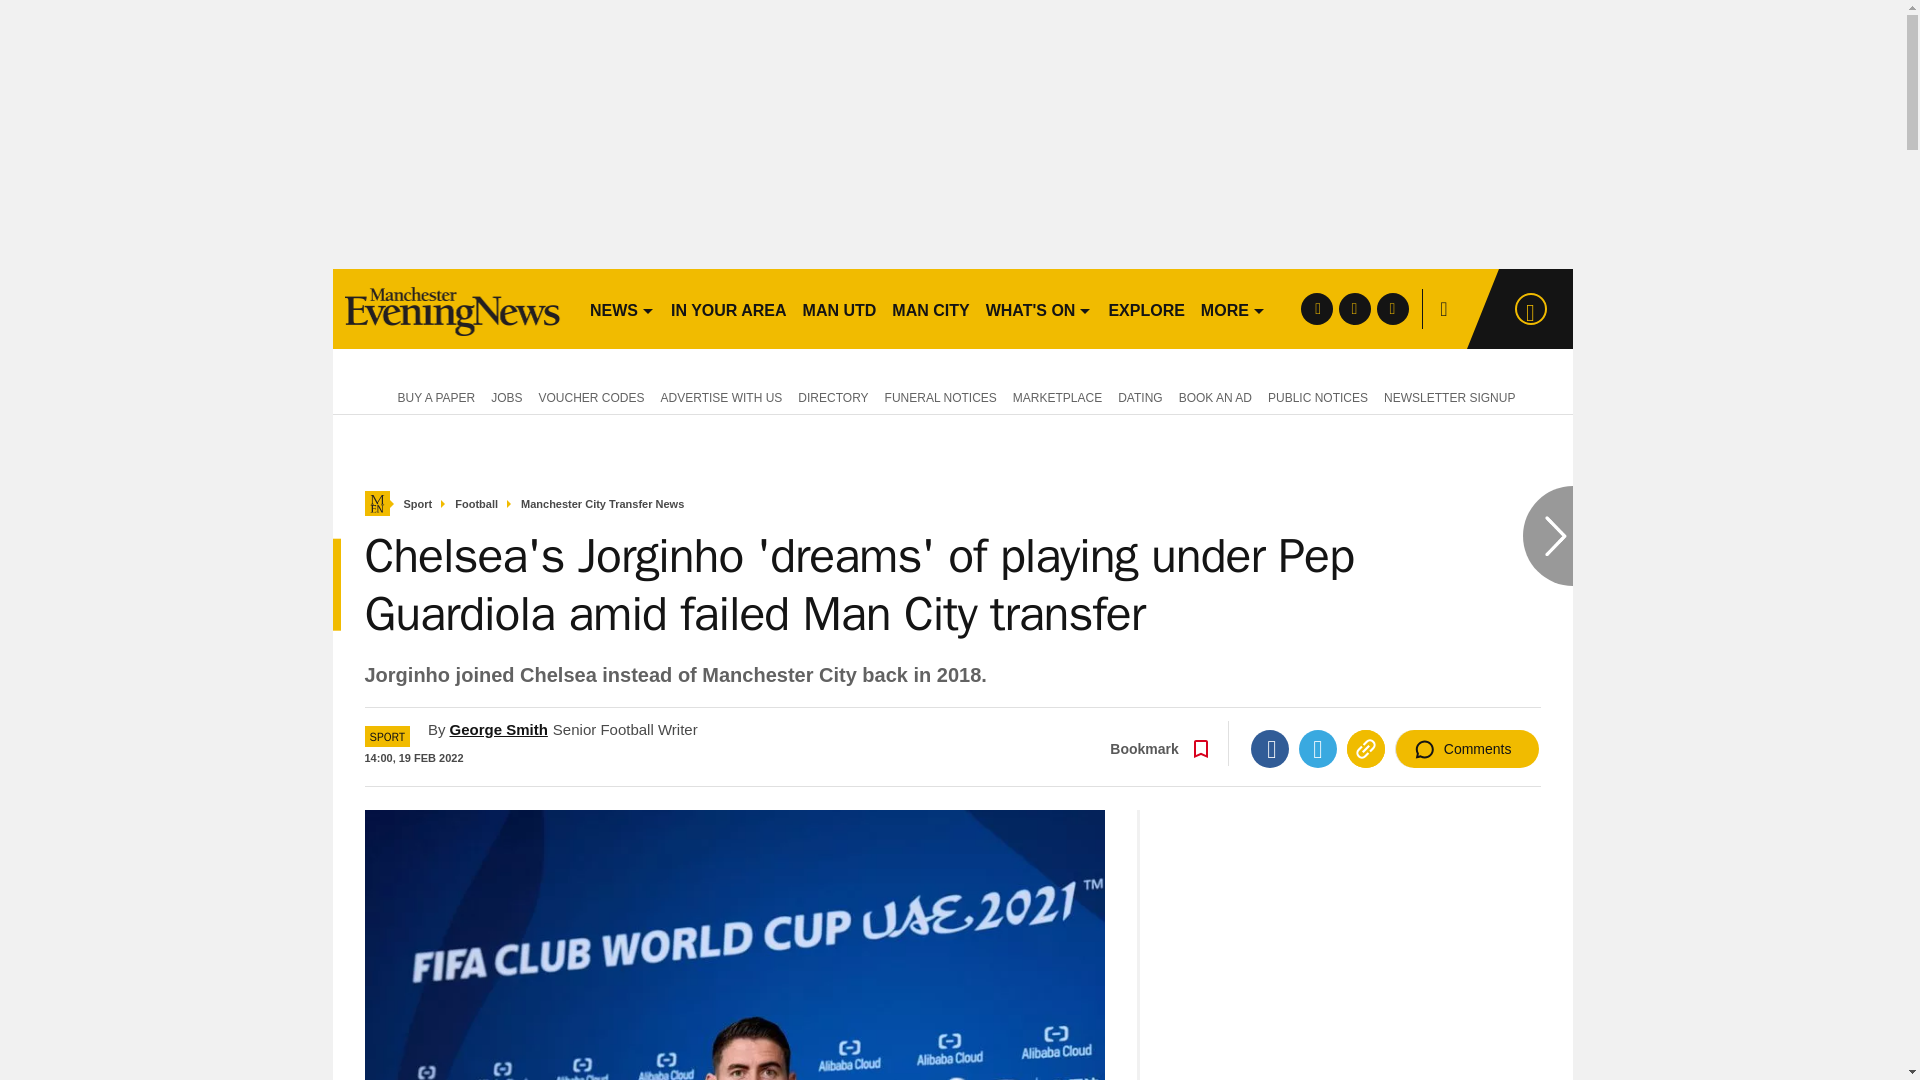 This screenshot has height=1080, width=1920. What do you see at coordinates (452, 308) in the screenshot?
I see `men` at bounding box center [452, 308].